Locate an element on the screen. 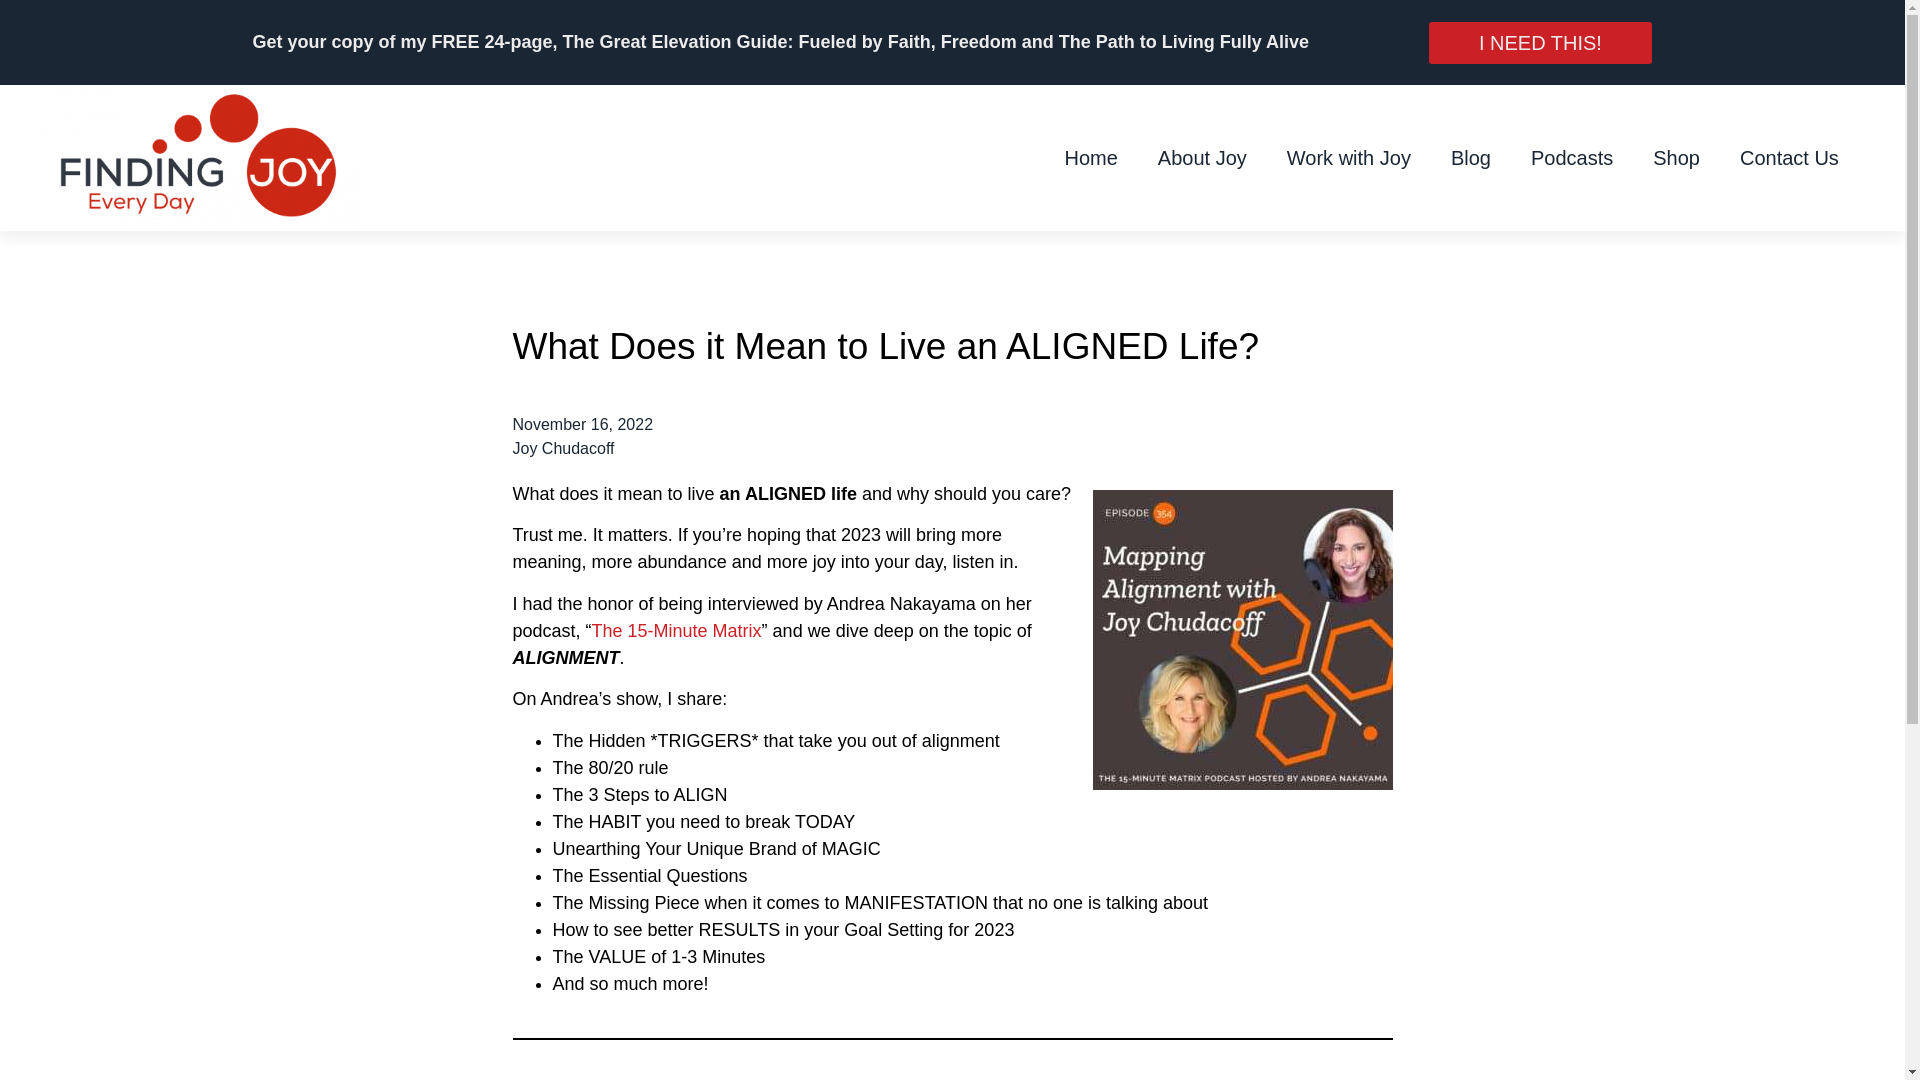  About Joy is located at coordinates (1202, 158).